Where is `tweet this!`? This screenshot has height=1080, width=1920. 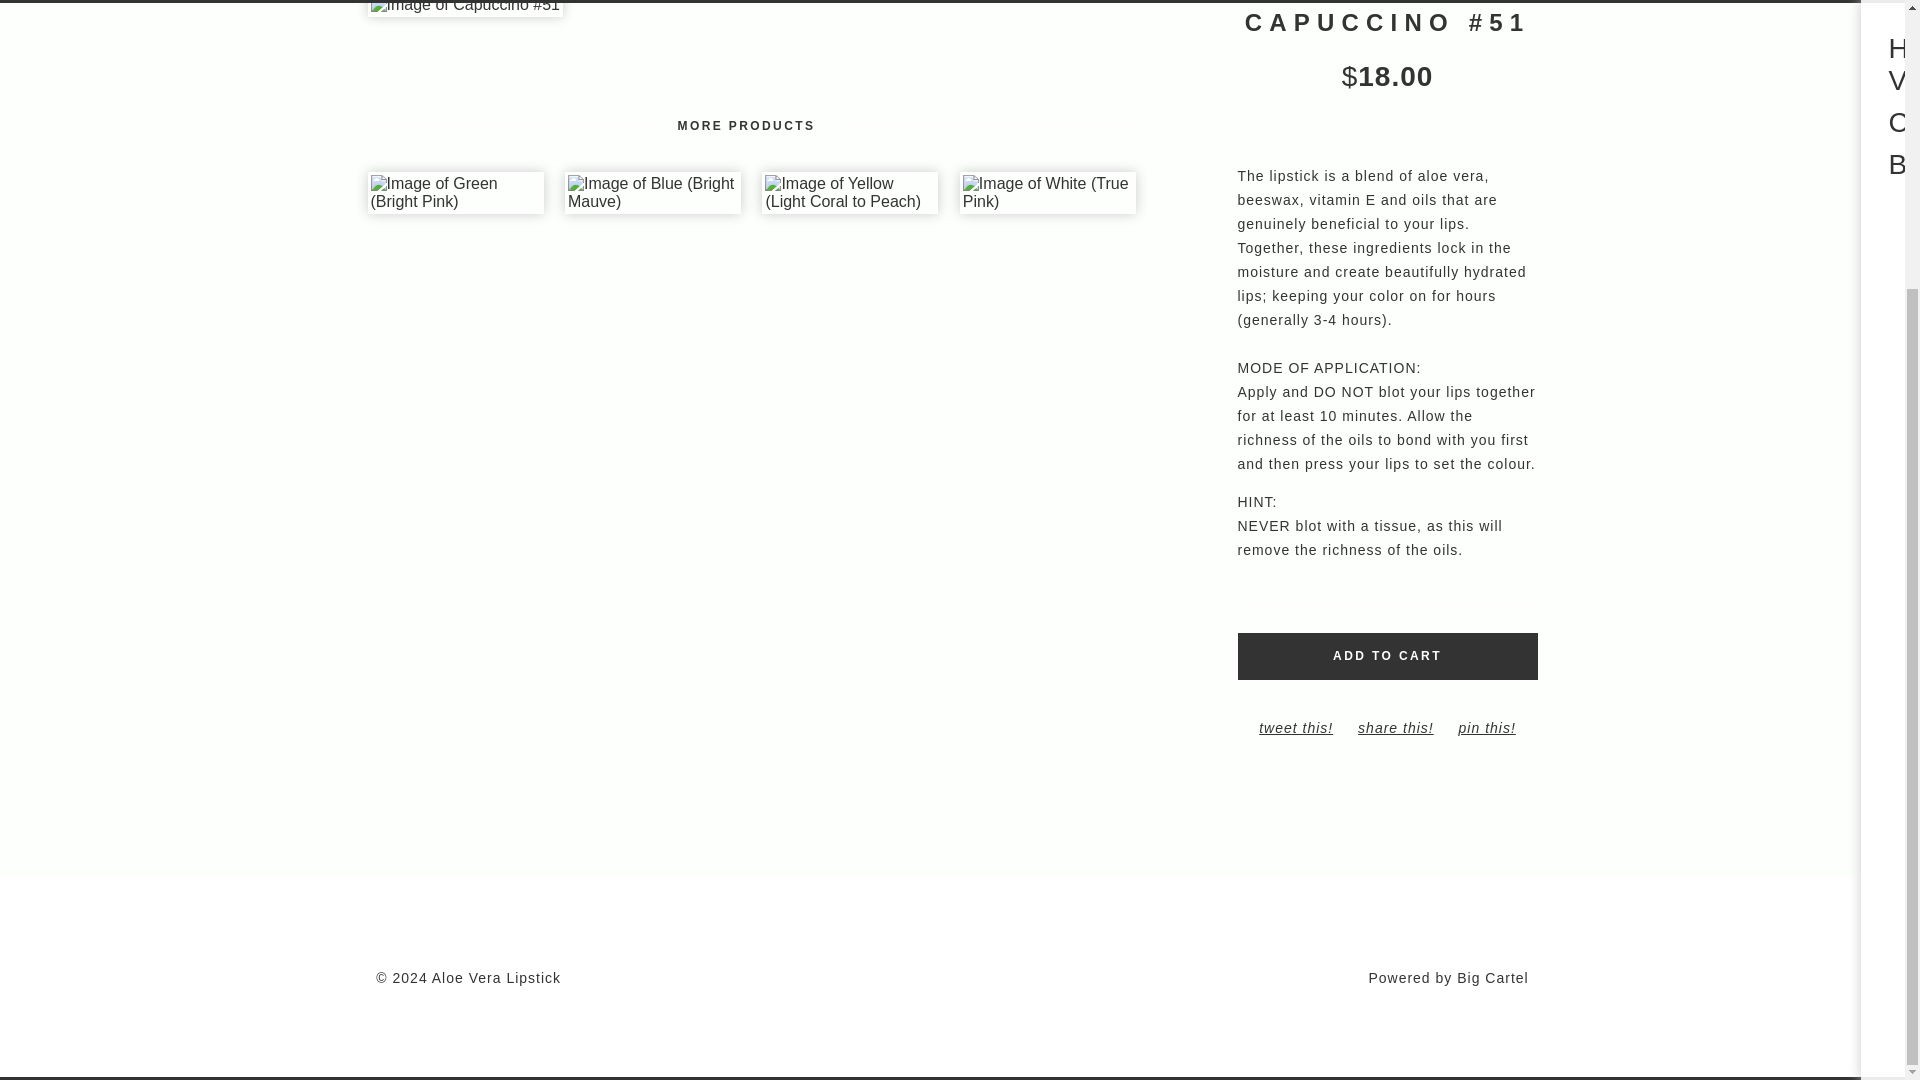
tweet this! is located at coordinates (1296, 728).